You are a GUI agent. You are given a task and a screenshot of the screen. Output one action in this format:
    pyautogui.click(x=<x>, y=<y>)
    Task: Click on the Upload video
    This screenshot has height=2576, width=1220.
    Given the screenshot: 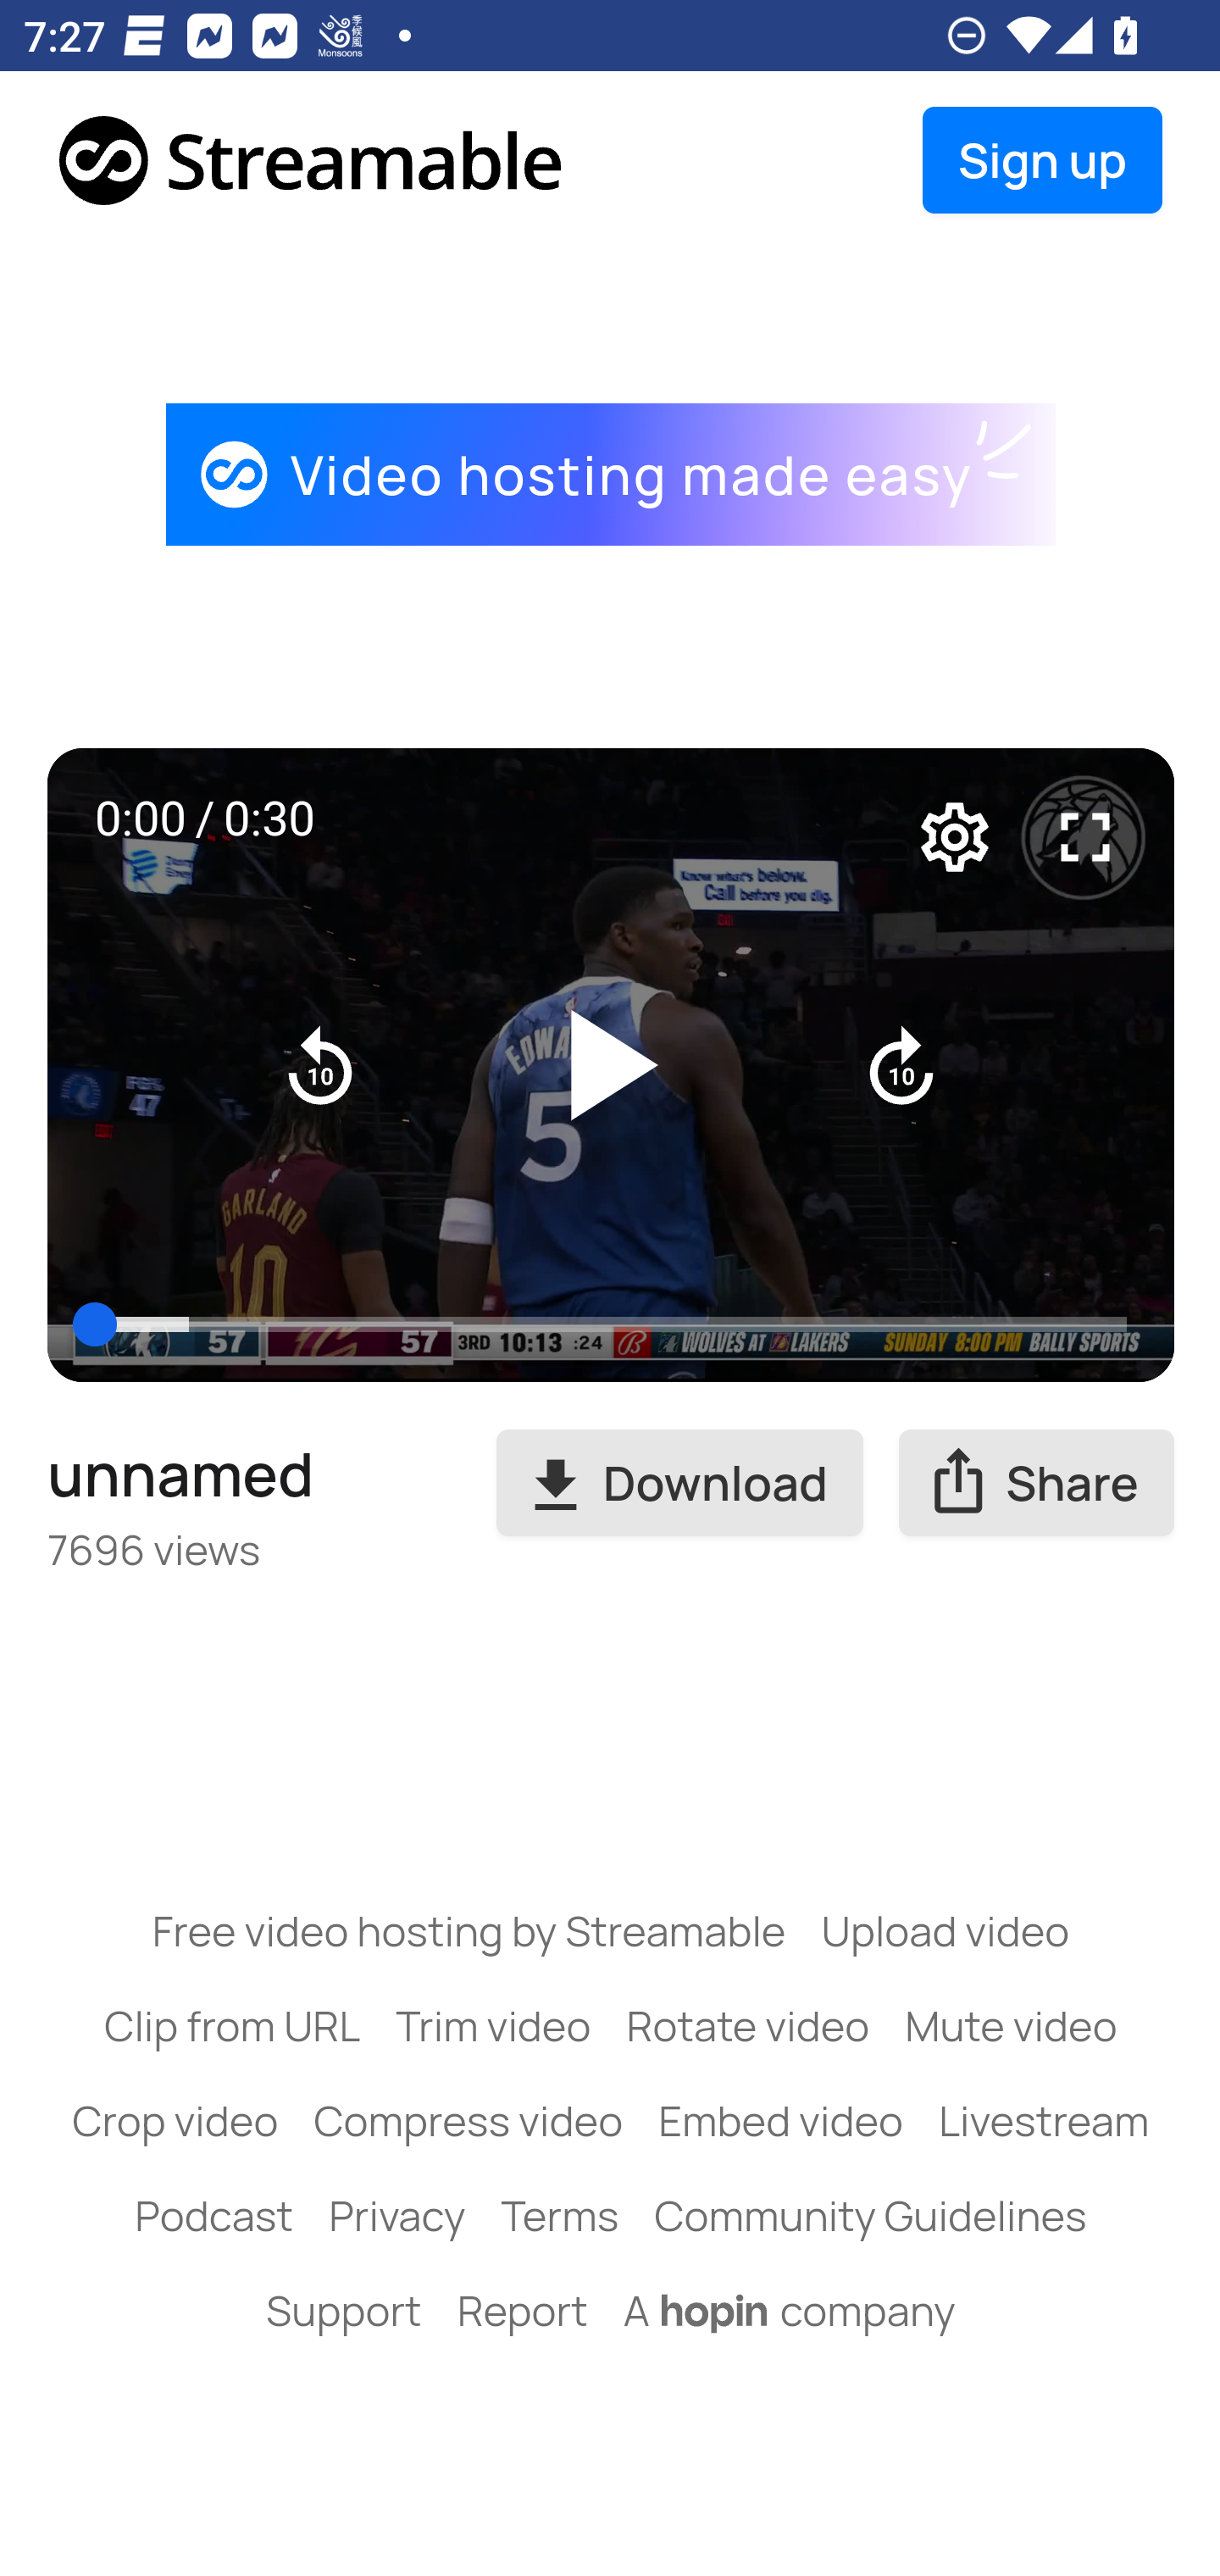 What is the action you would take?
    pyautogui.click(x=944, y=1930)
    